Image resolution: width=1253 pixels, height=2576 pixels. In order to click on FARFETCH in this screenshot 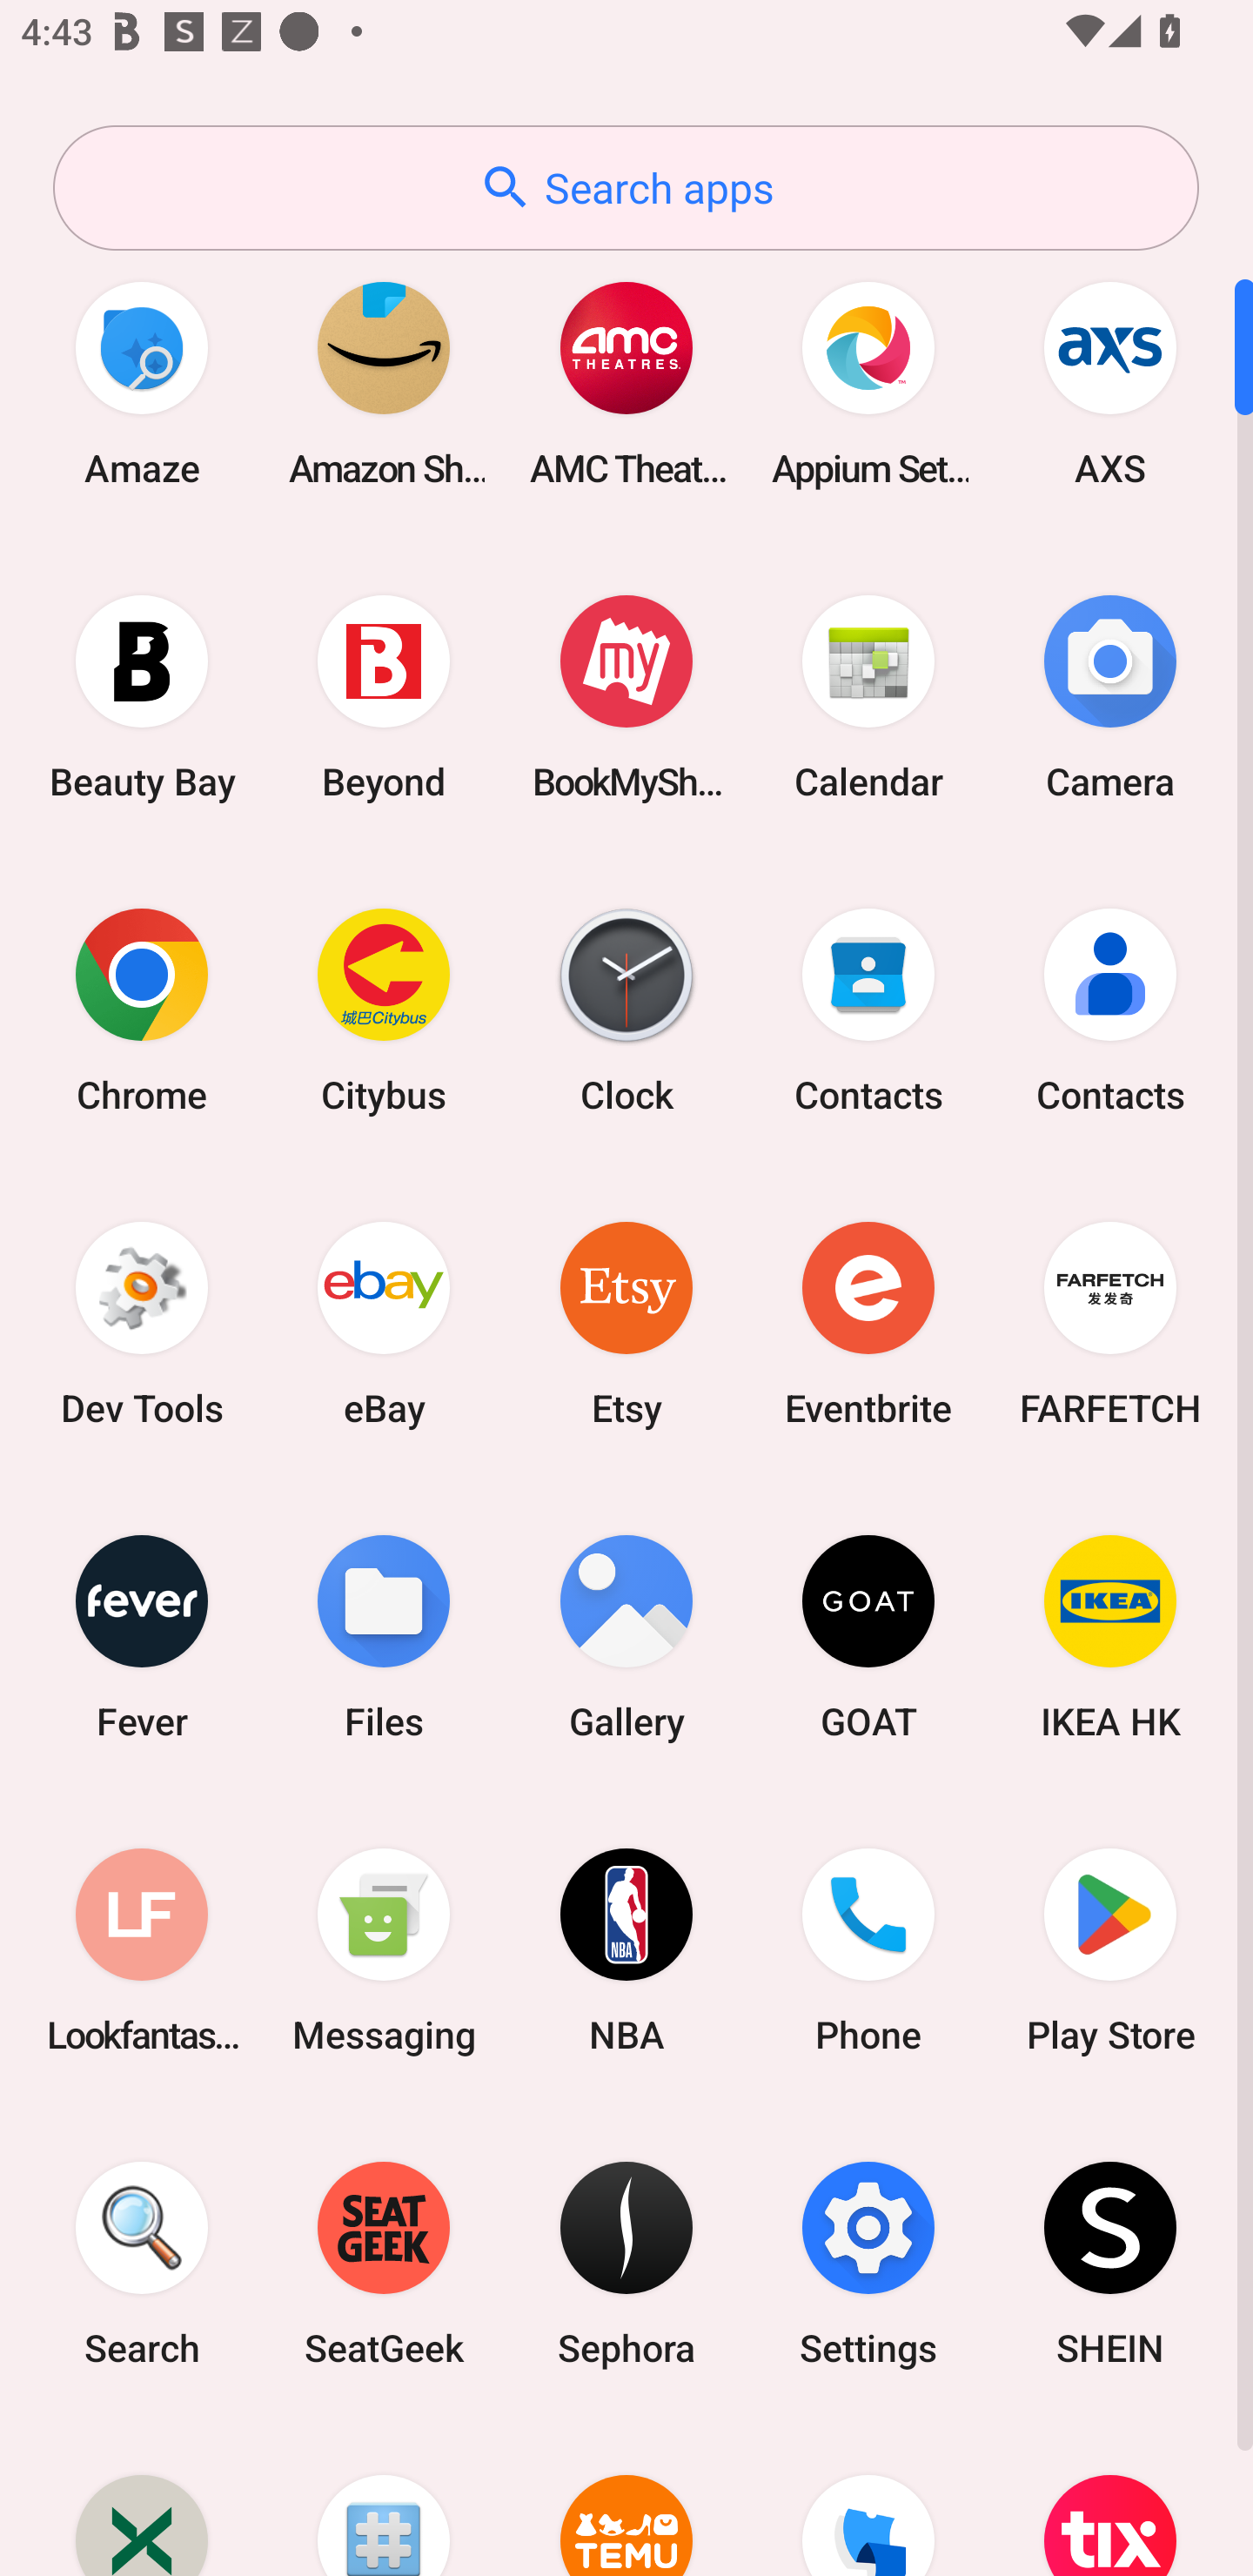, I will do `click(1110, 1323)`.